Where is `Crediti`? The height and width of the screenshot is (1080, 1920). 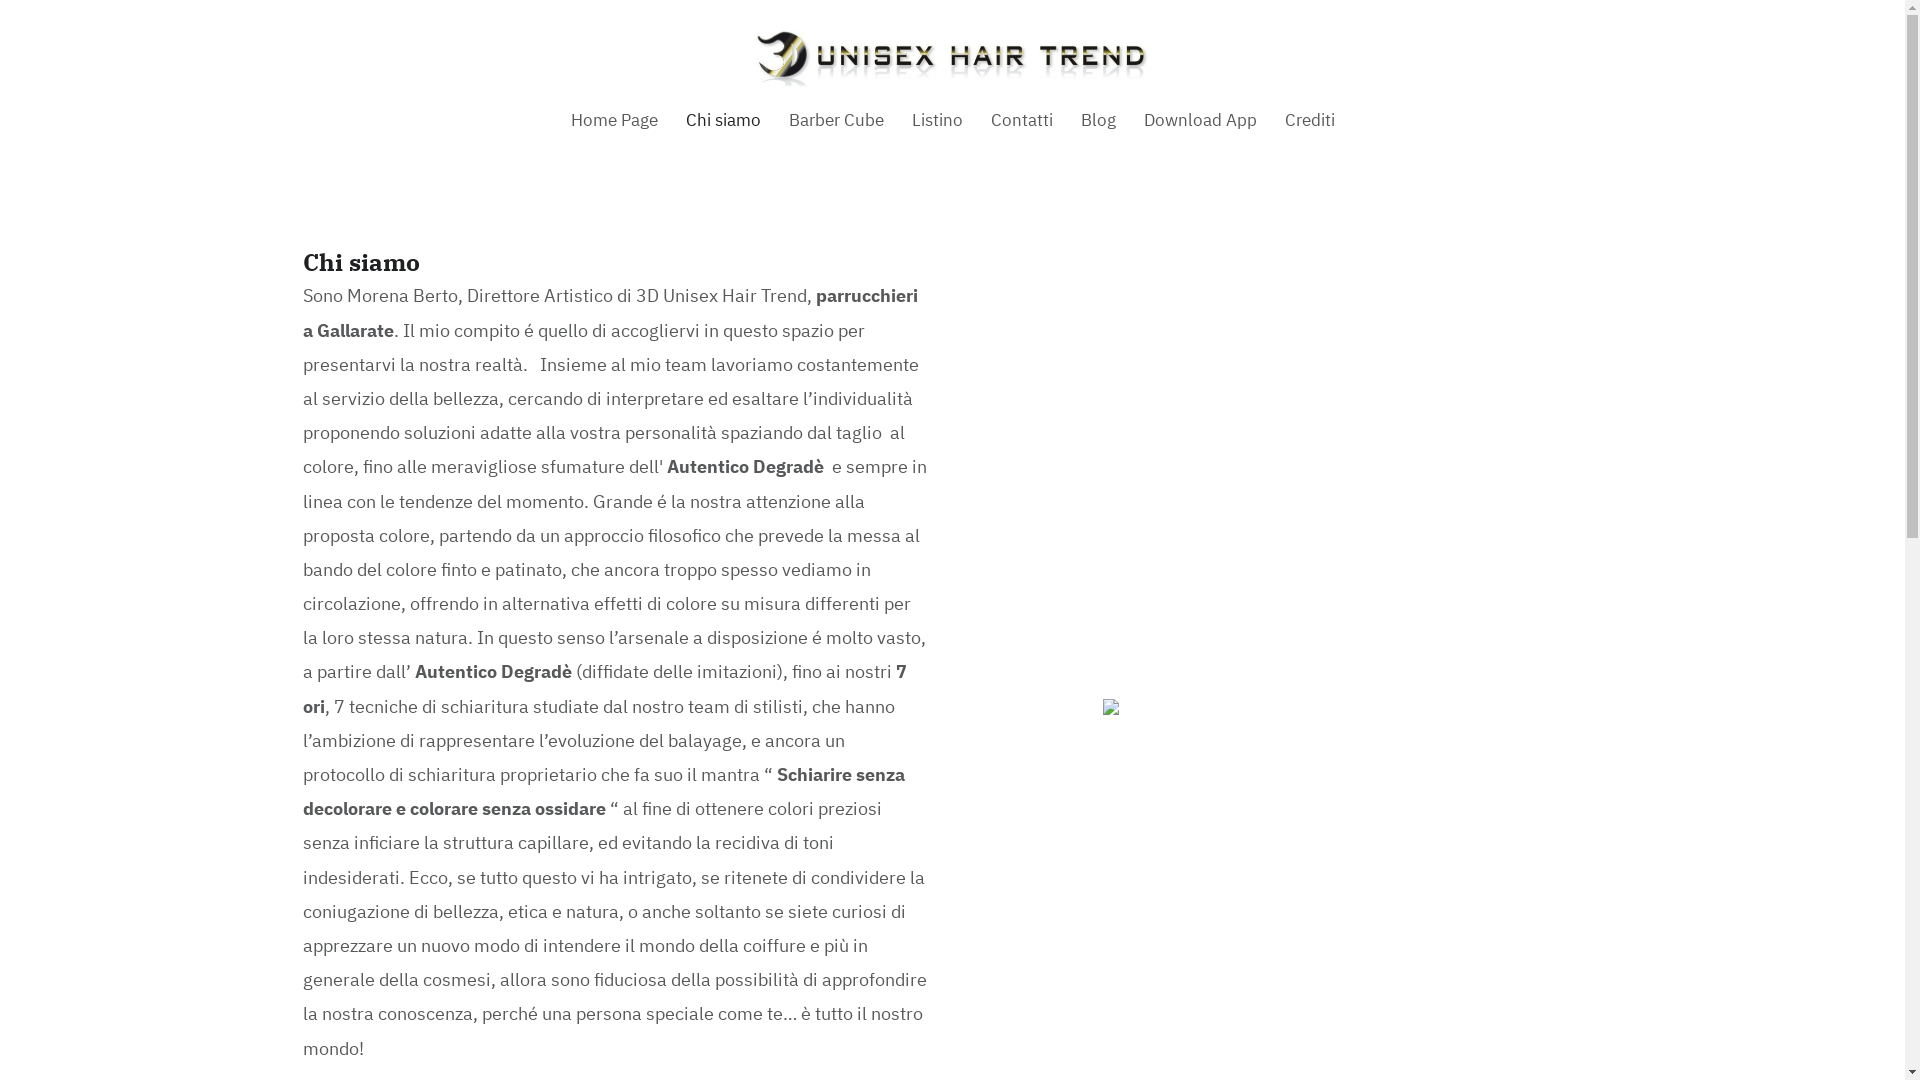 Crediti is located at coordinates (1309, 120).